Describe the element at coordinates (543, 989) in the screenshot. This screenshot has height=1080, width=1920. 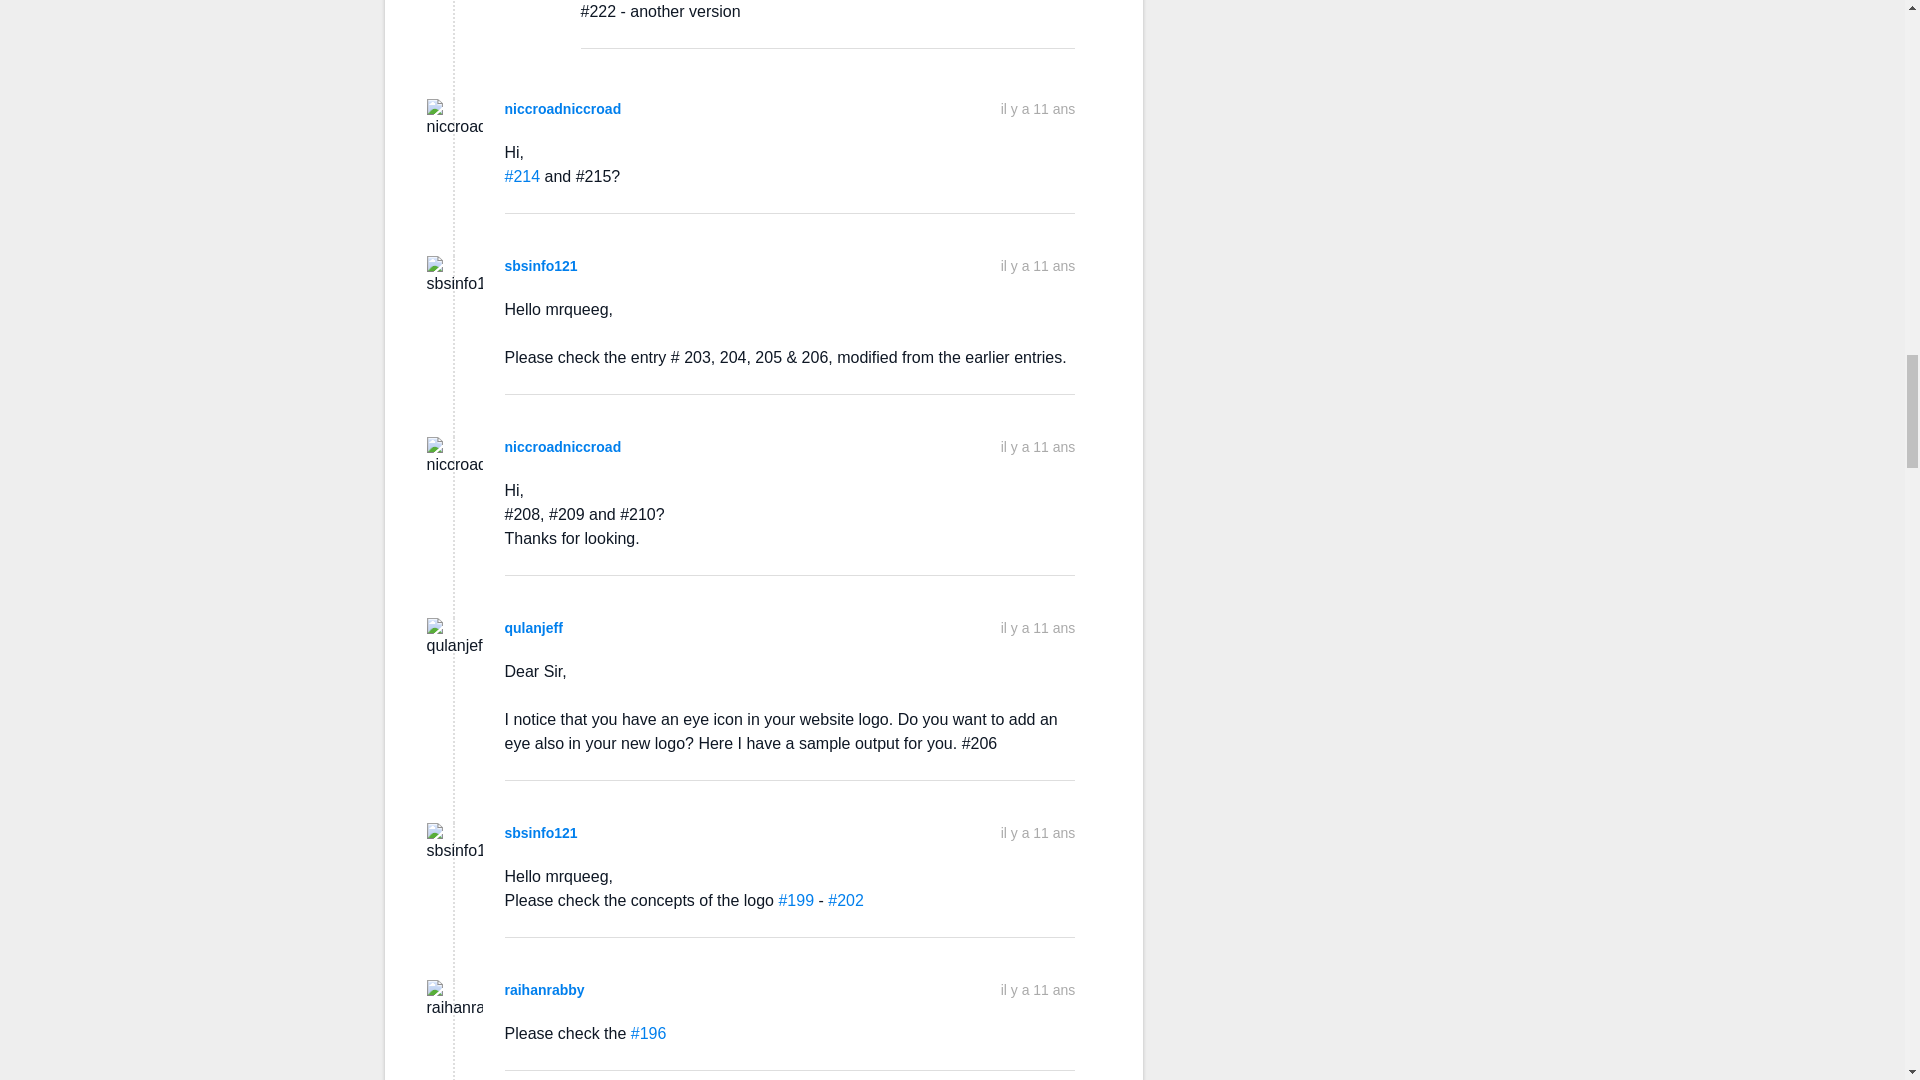
I see `raihanrabby` at that location.